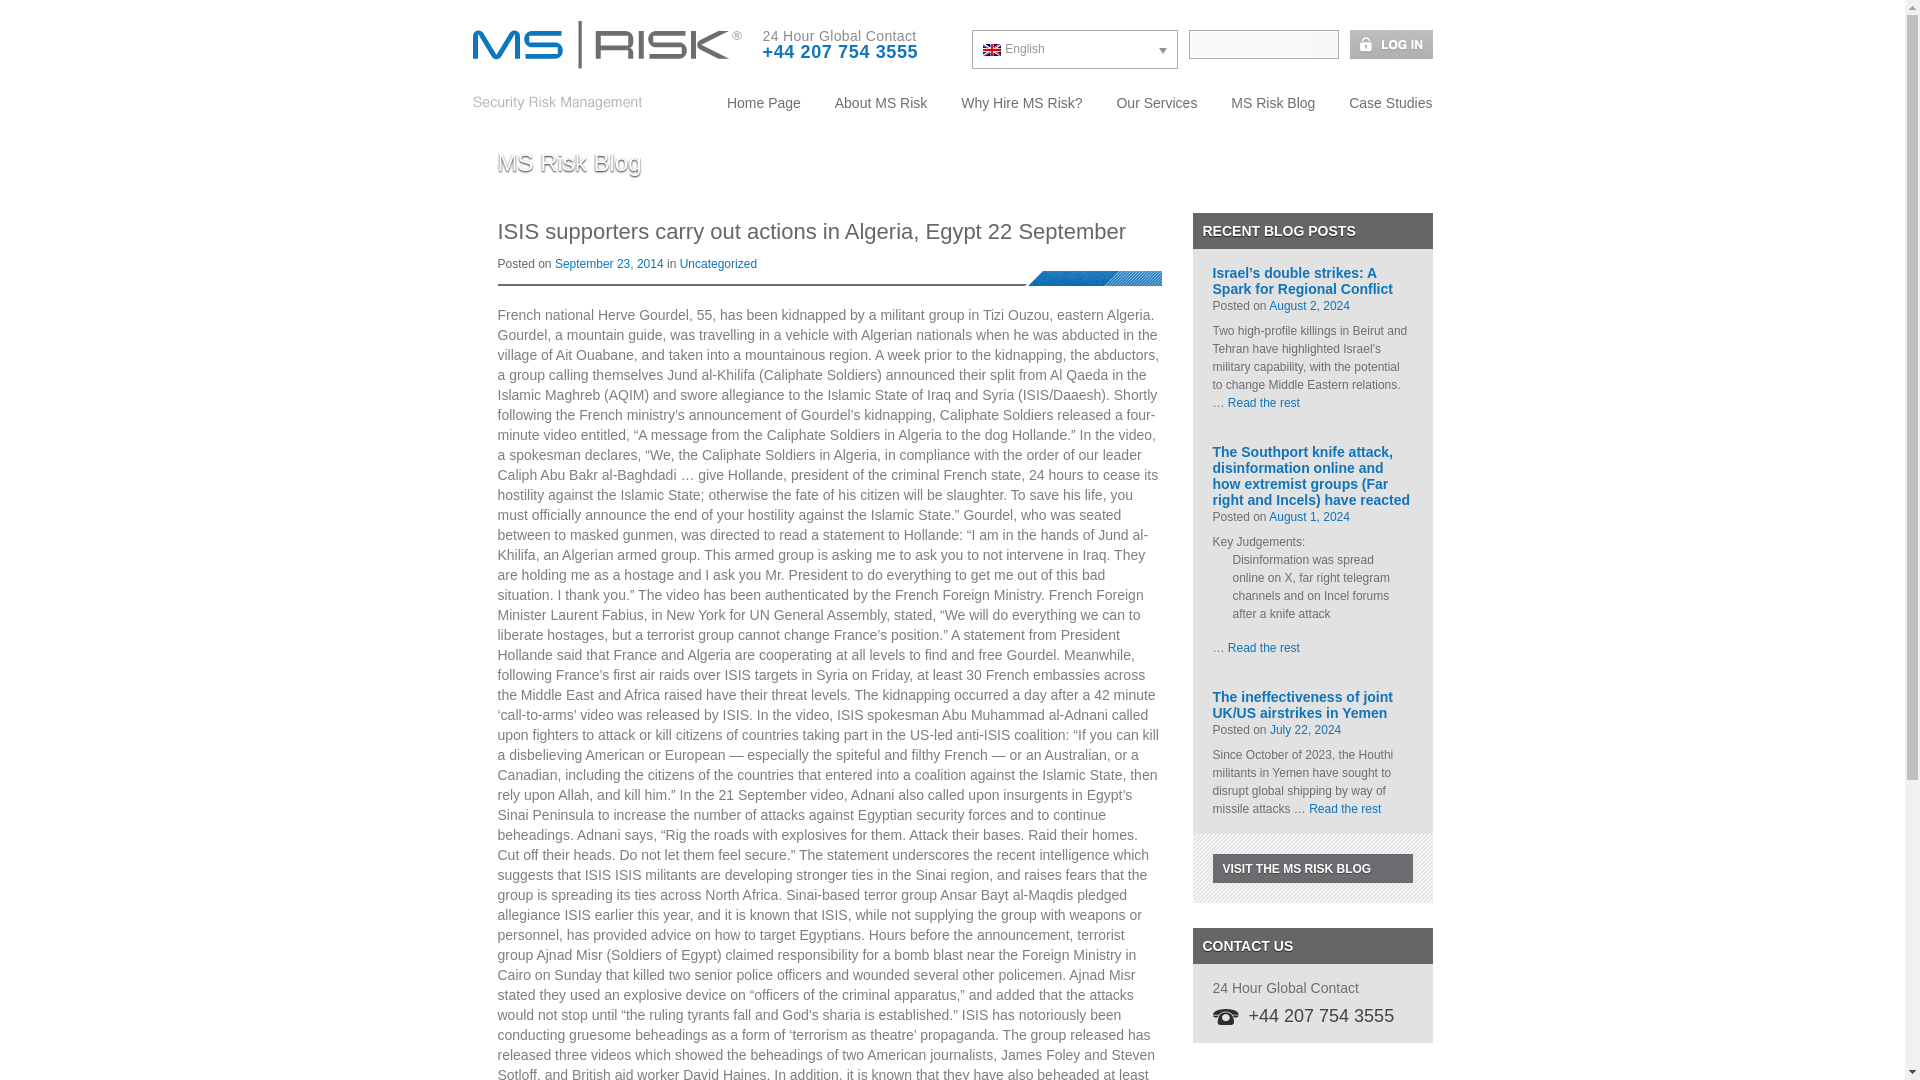 Image resolution: width=1920 pixels, height=1080 pixels. Describe the element at coordinates (1074, 50) in the screenshot. I see `English` at that location.